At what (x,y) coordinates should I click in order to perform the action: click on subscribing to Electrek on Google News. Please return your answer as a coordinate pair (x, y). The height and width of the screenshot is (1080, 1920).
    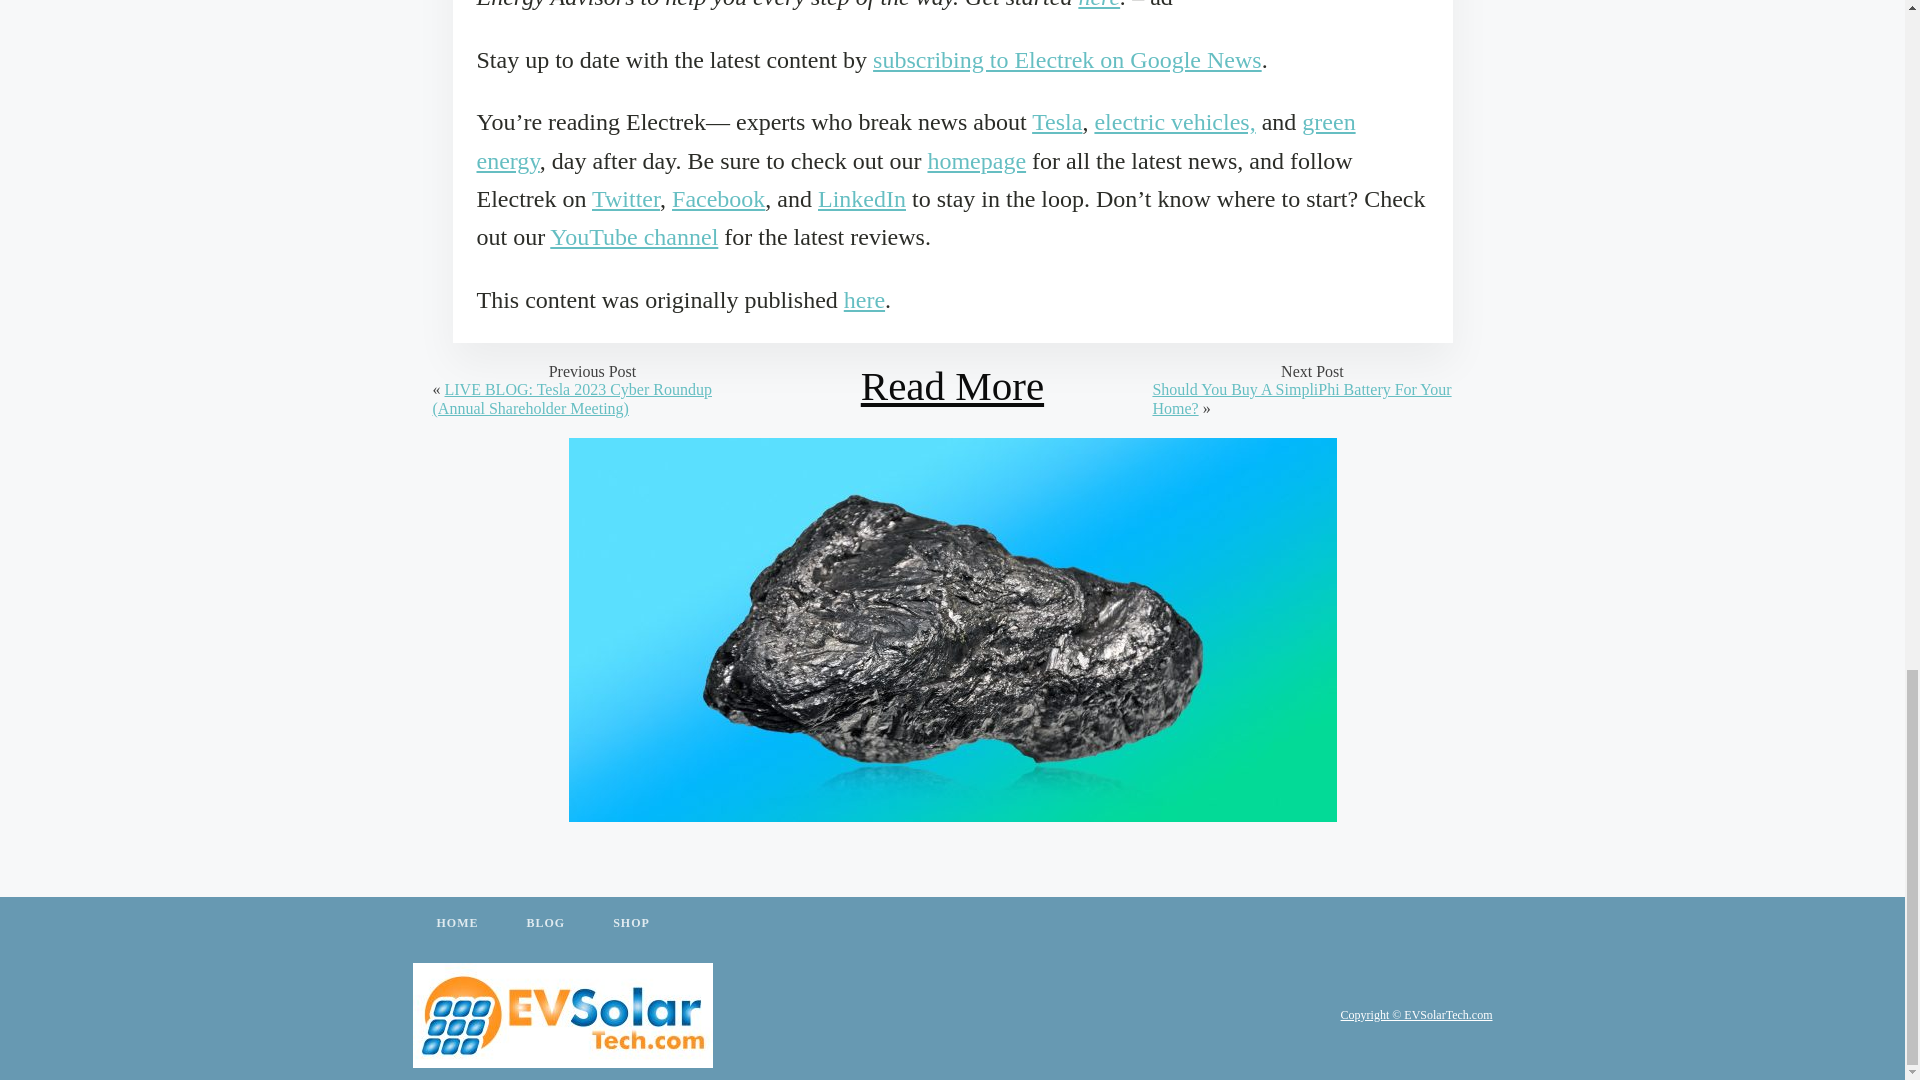
    Looking at the image, I should click on (1067, 60).